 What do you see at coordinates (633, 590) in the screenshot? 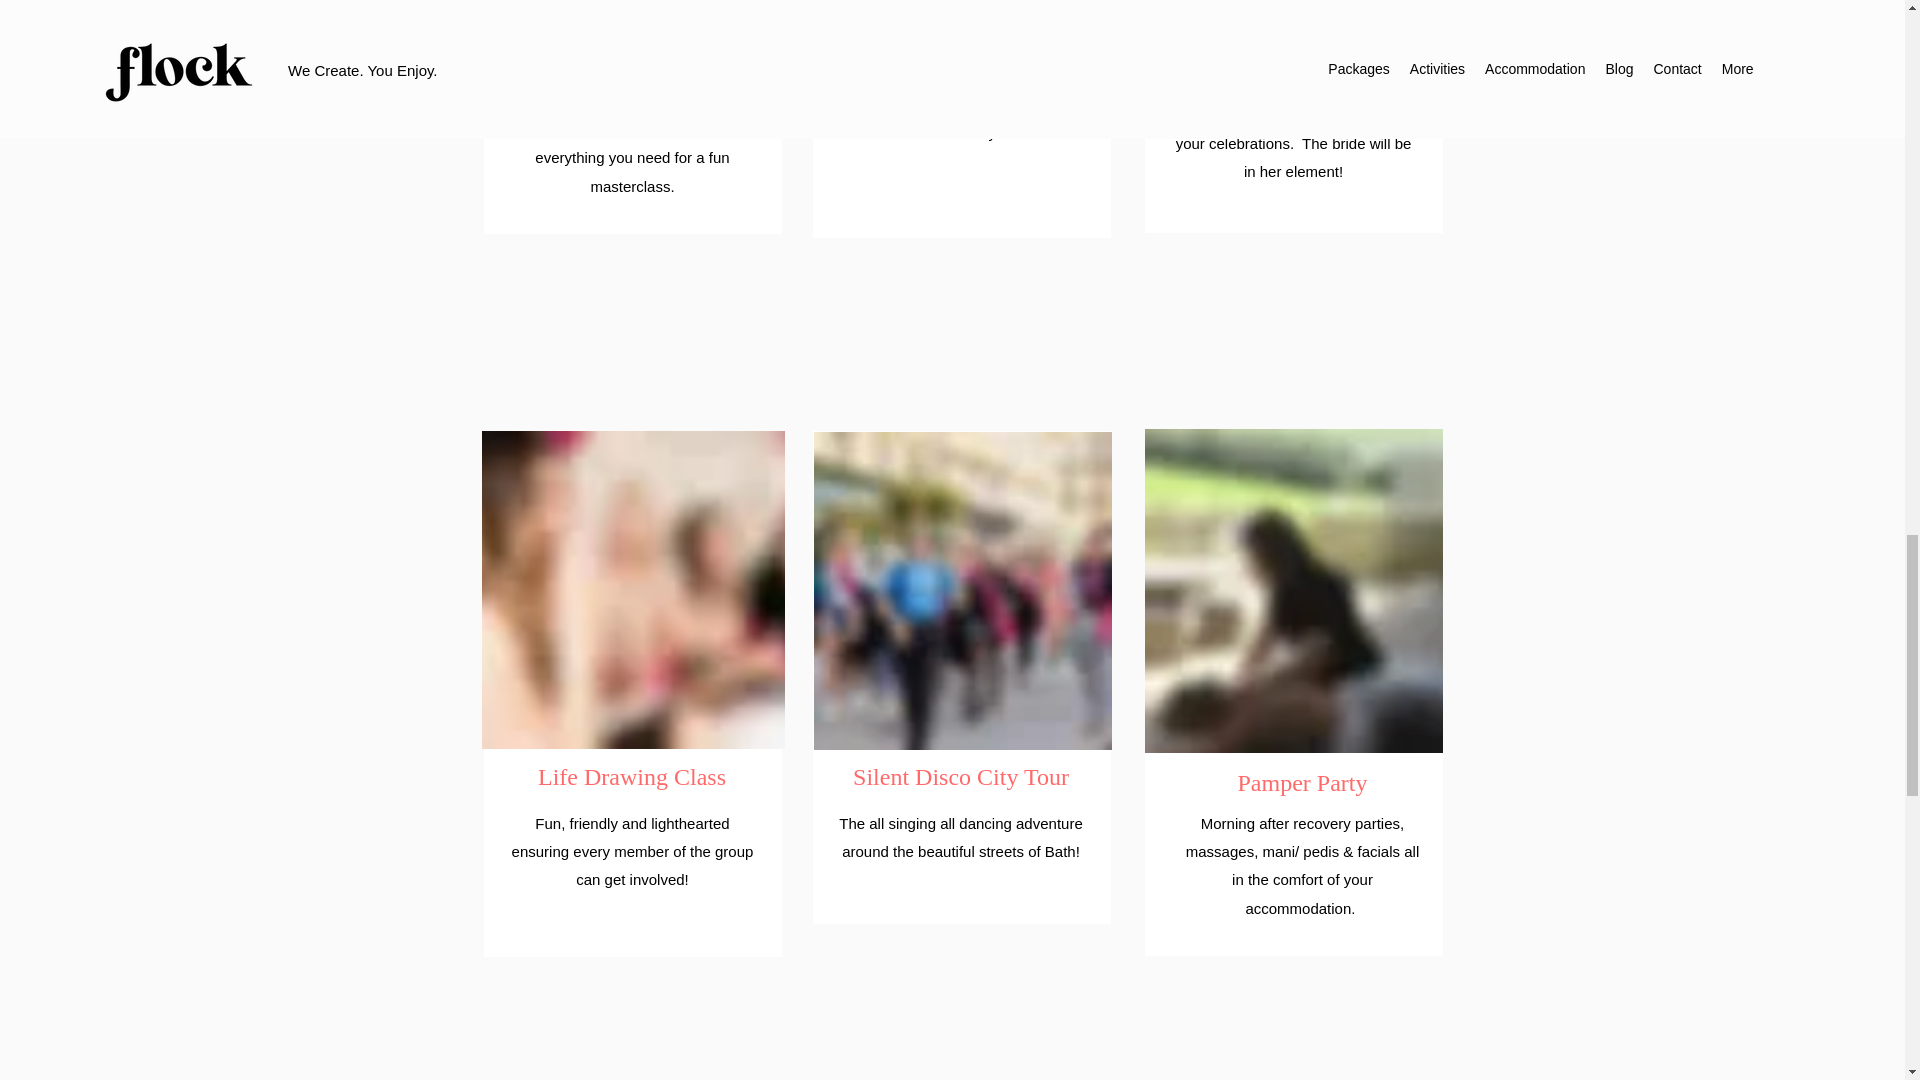
I see `THRILL SEEKER ARCH.jpg` at bounding box center [633, 590].